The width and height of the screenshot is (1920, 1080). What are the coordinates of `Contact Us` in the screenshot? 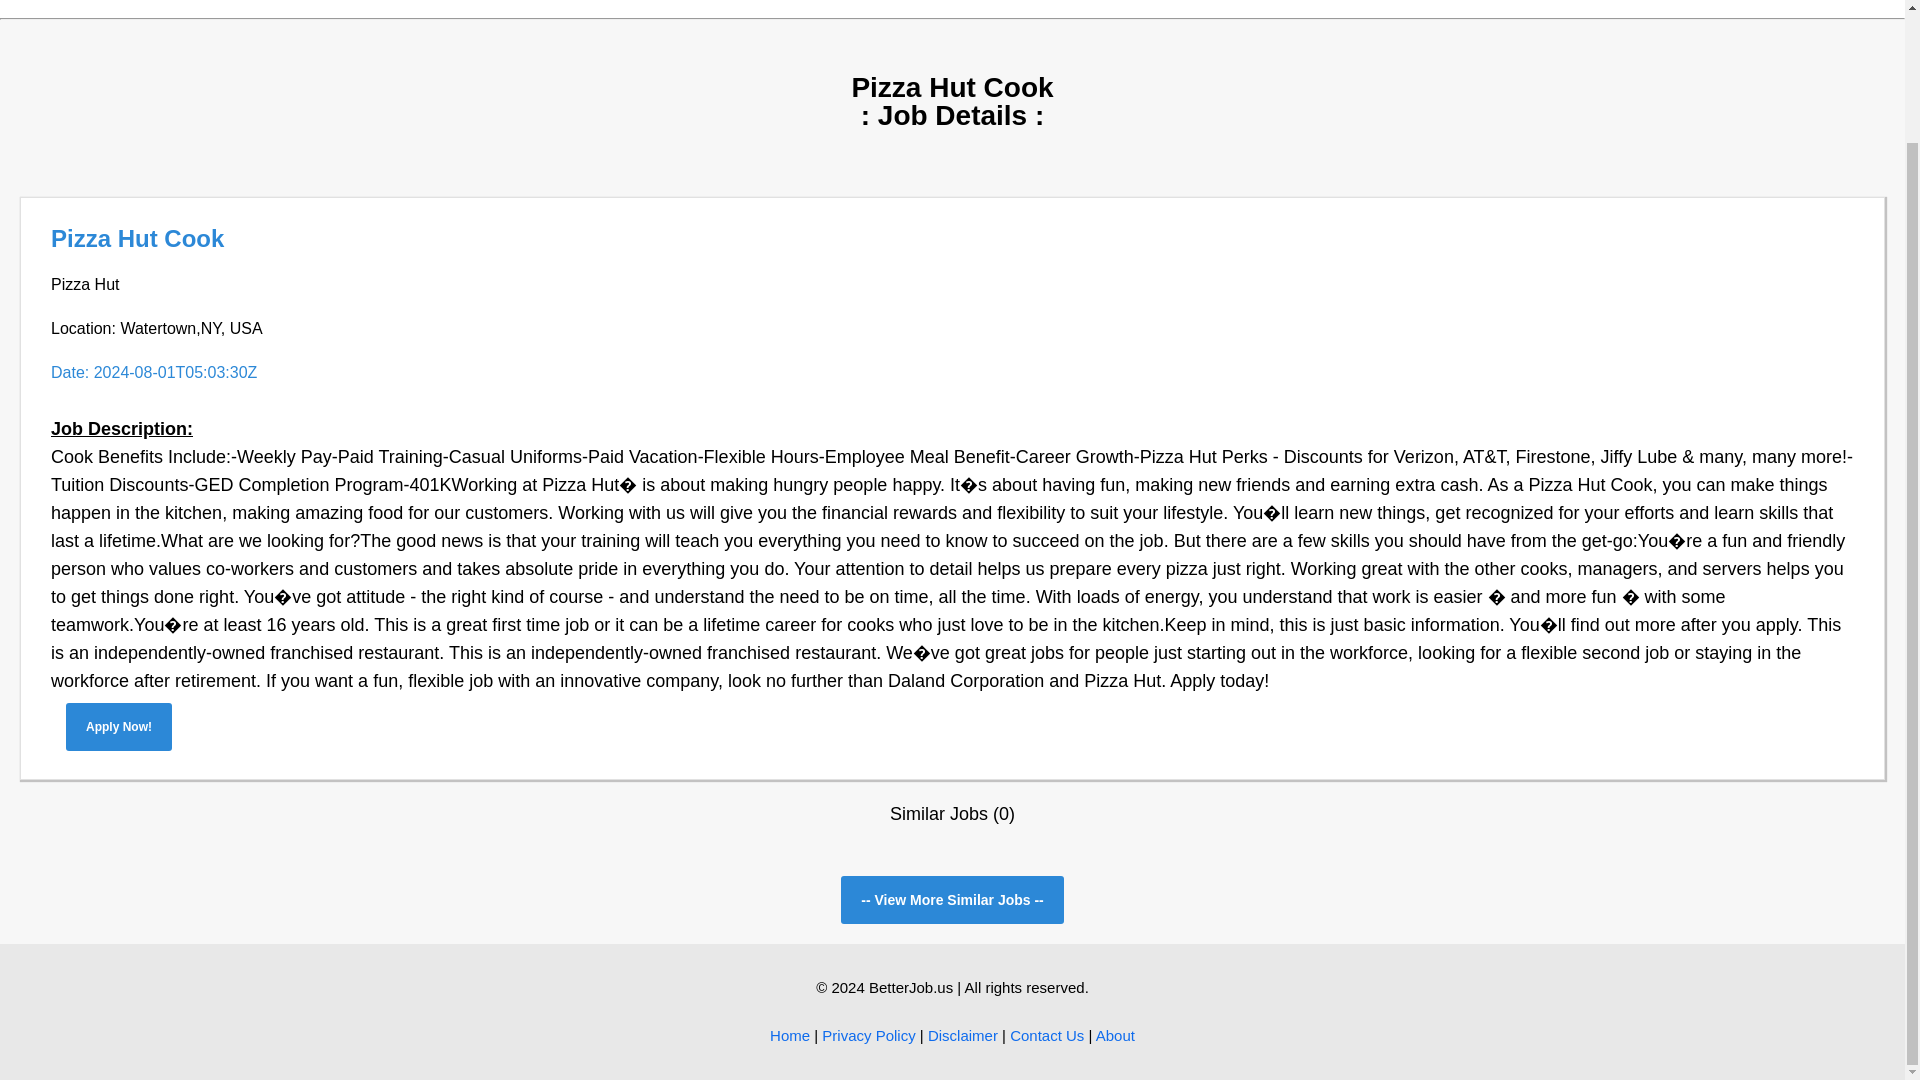 It's located at (1046, 1036).